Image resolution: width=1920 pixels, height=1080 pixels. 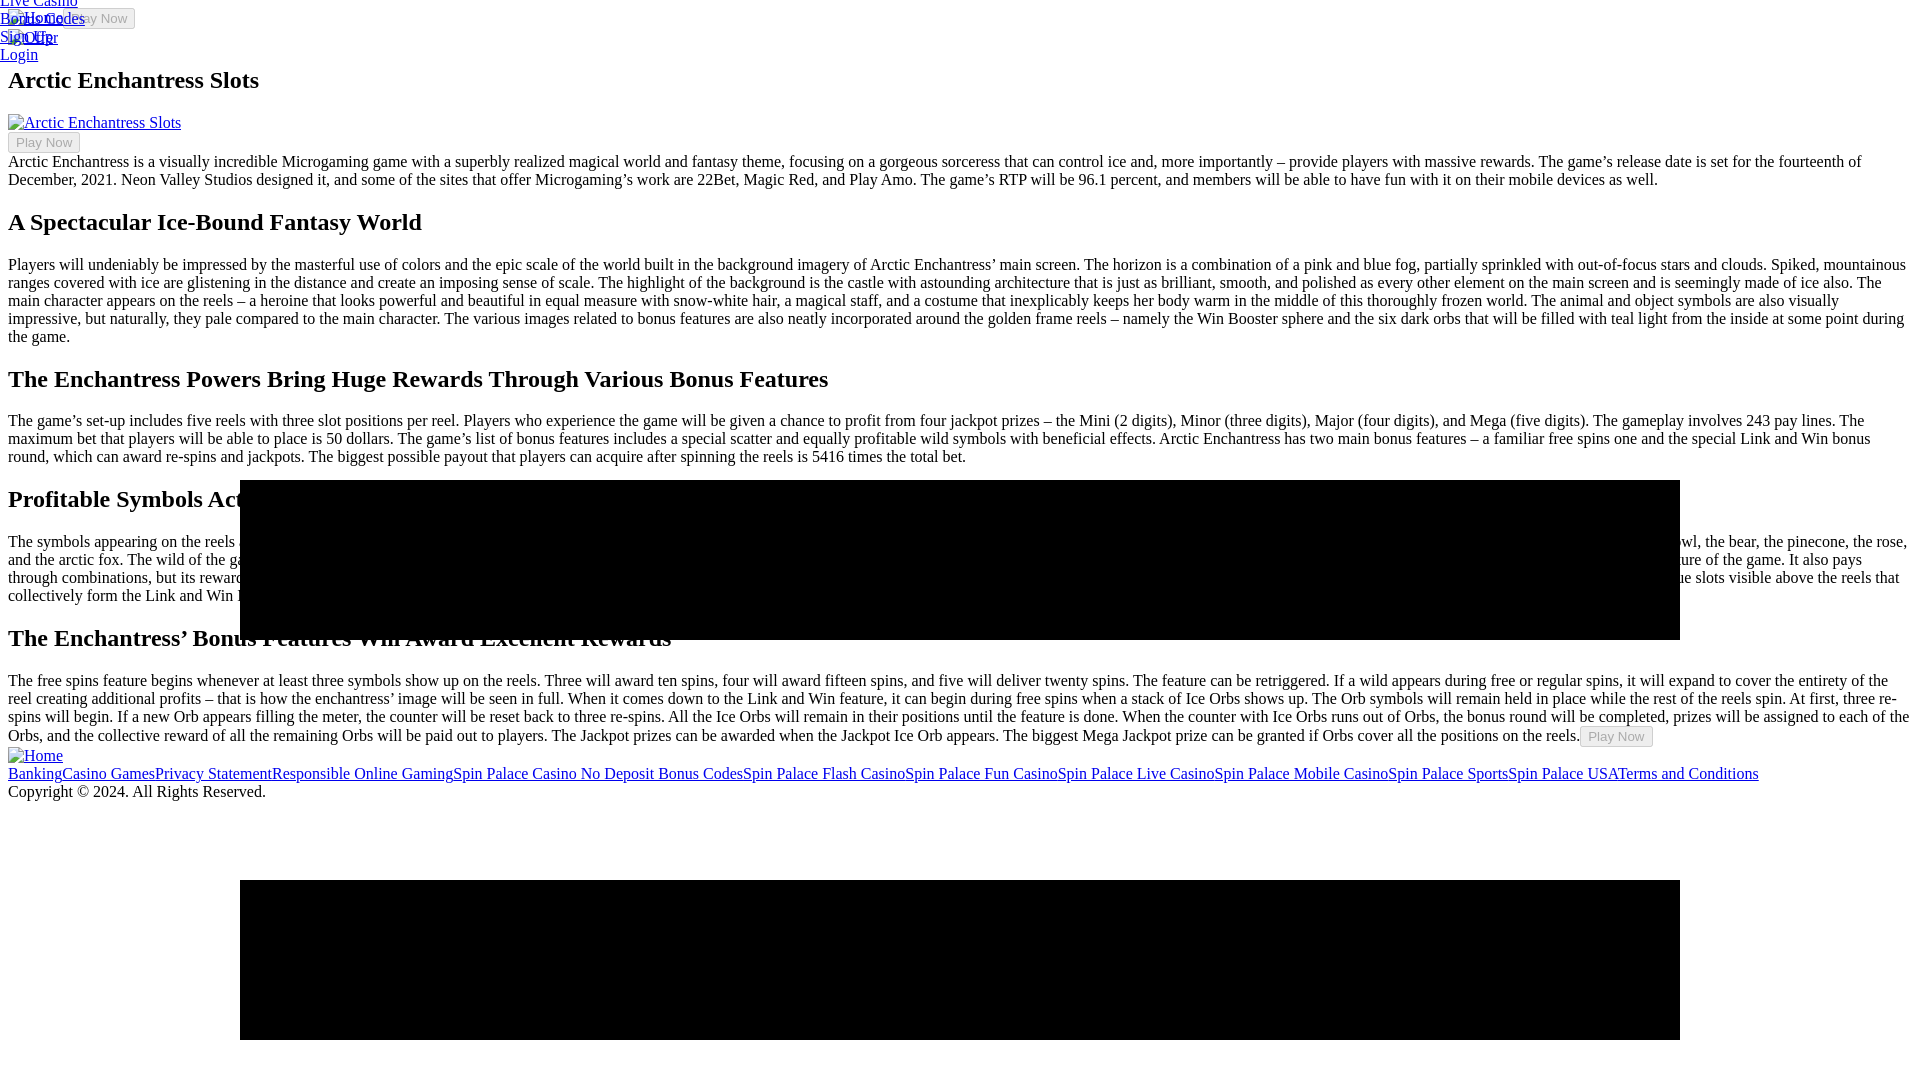 I want to click on Spin Palace Sports, so click(x=1448, y=772).